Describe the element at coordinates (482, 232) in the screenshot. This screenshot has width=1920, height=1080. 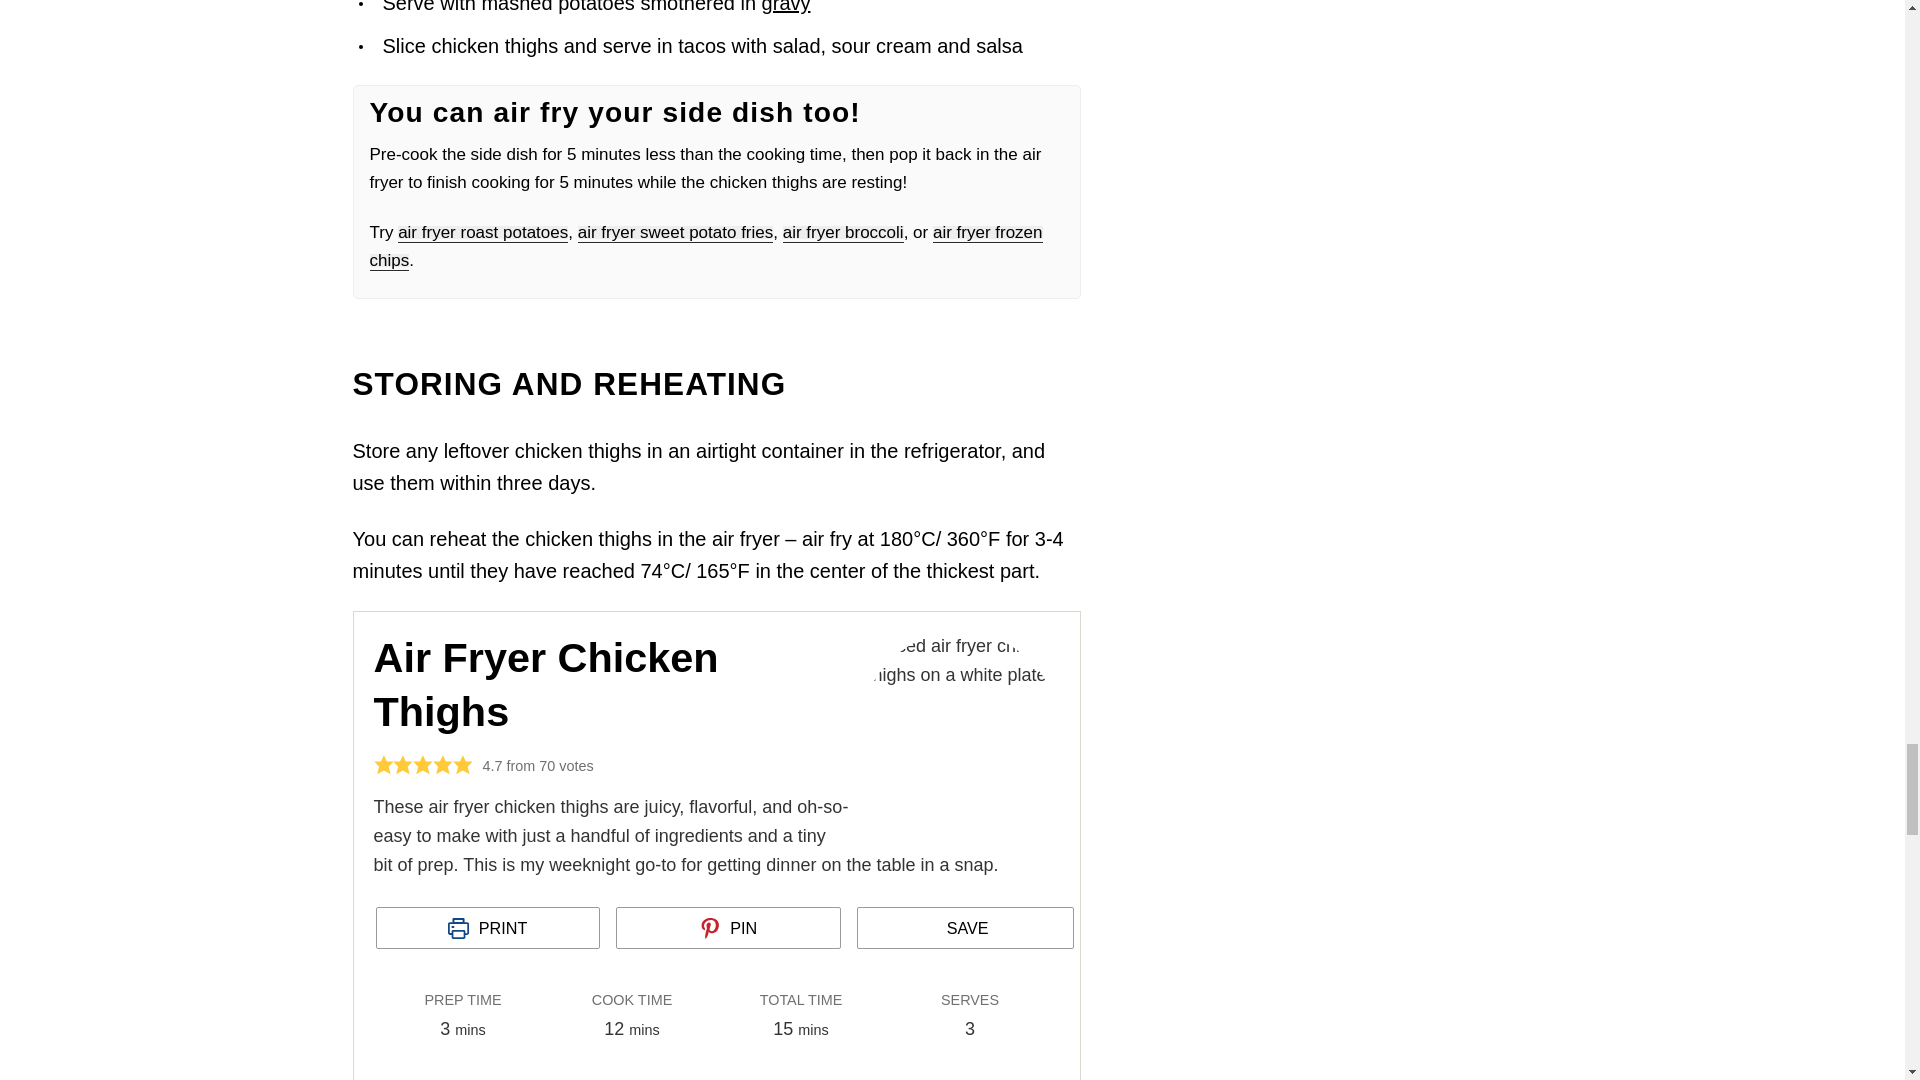
I see `air fryer roast potatoes` at that location.